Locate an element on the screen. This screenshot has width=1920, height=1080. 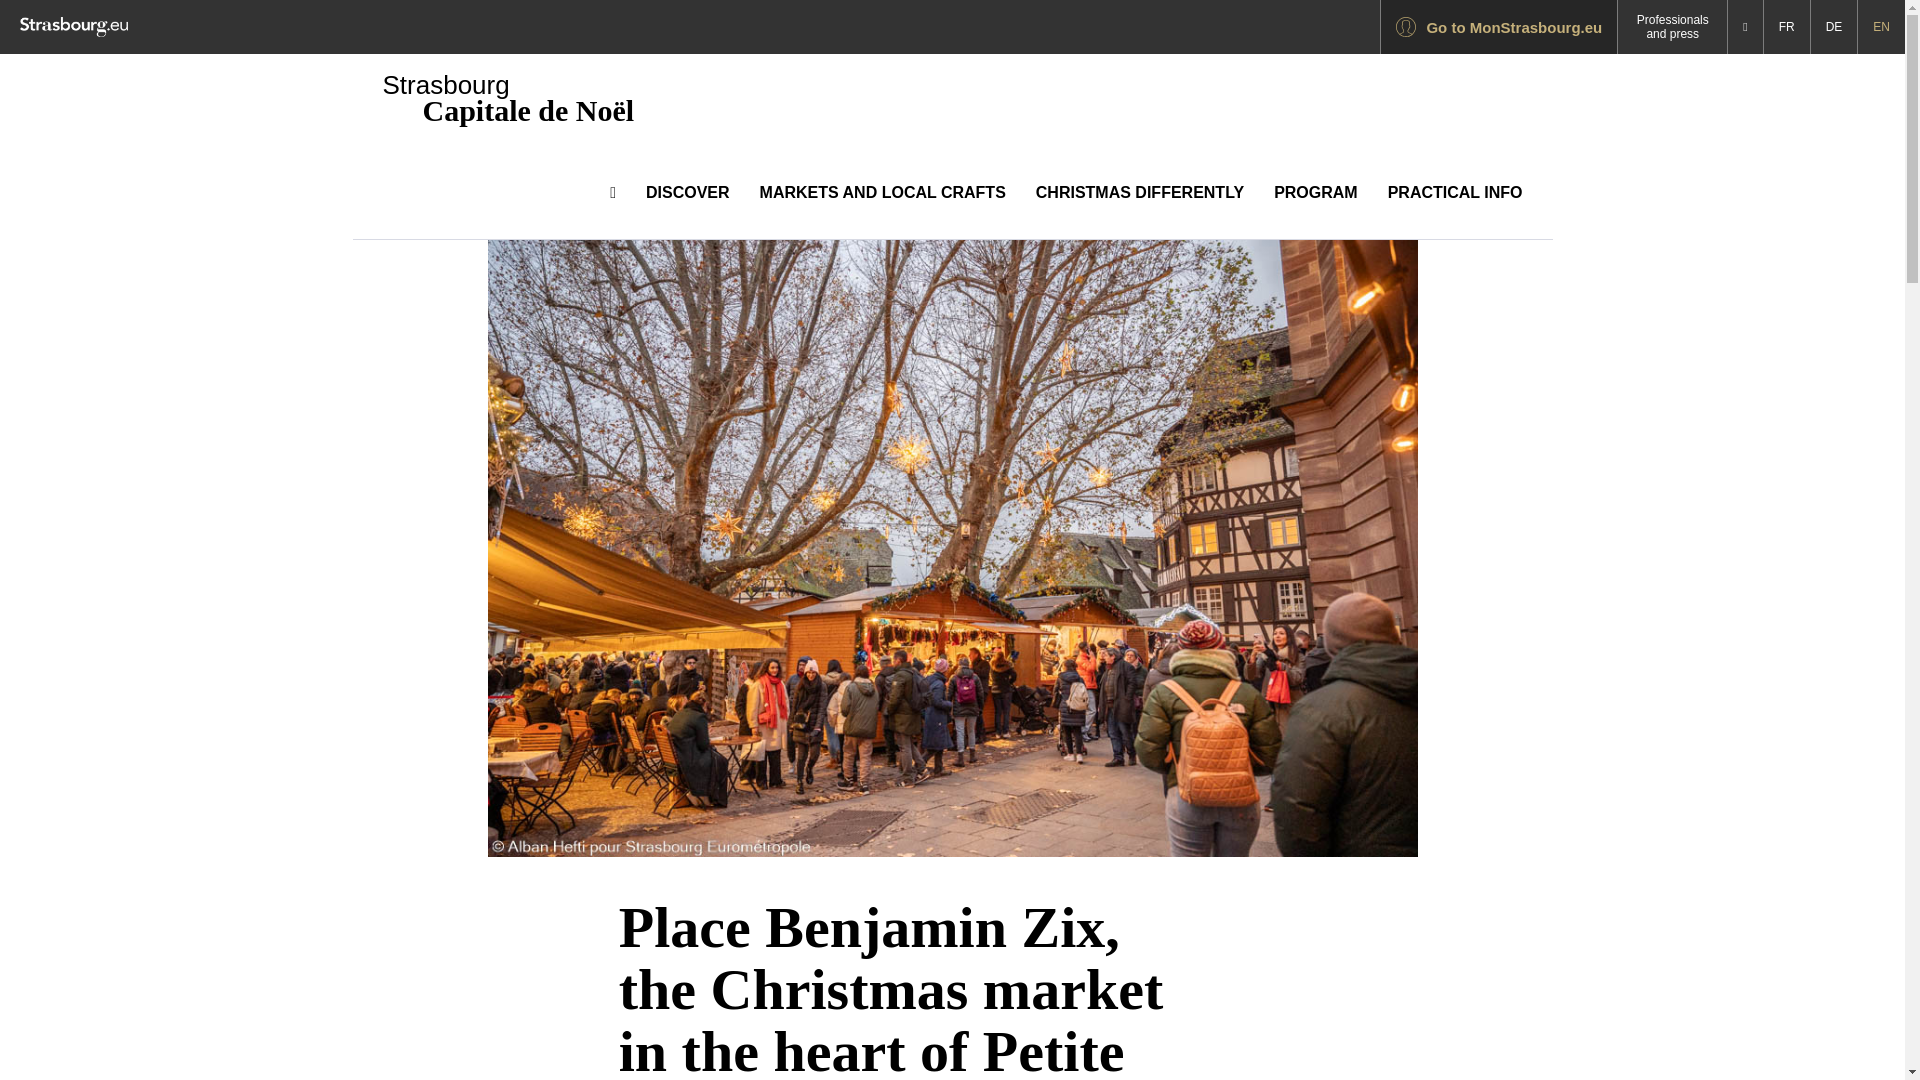
Skip to Main Content is located at coordinates (4, 4).